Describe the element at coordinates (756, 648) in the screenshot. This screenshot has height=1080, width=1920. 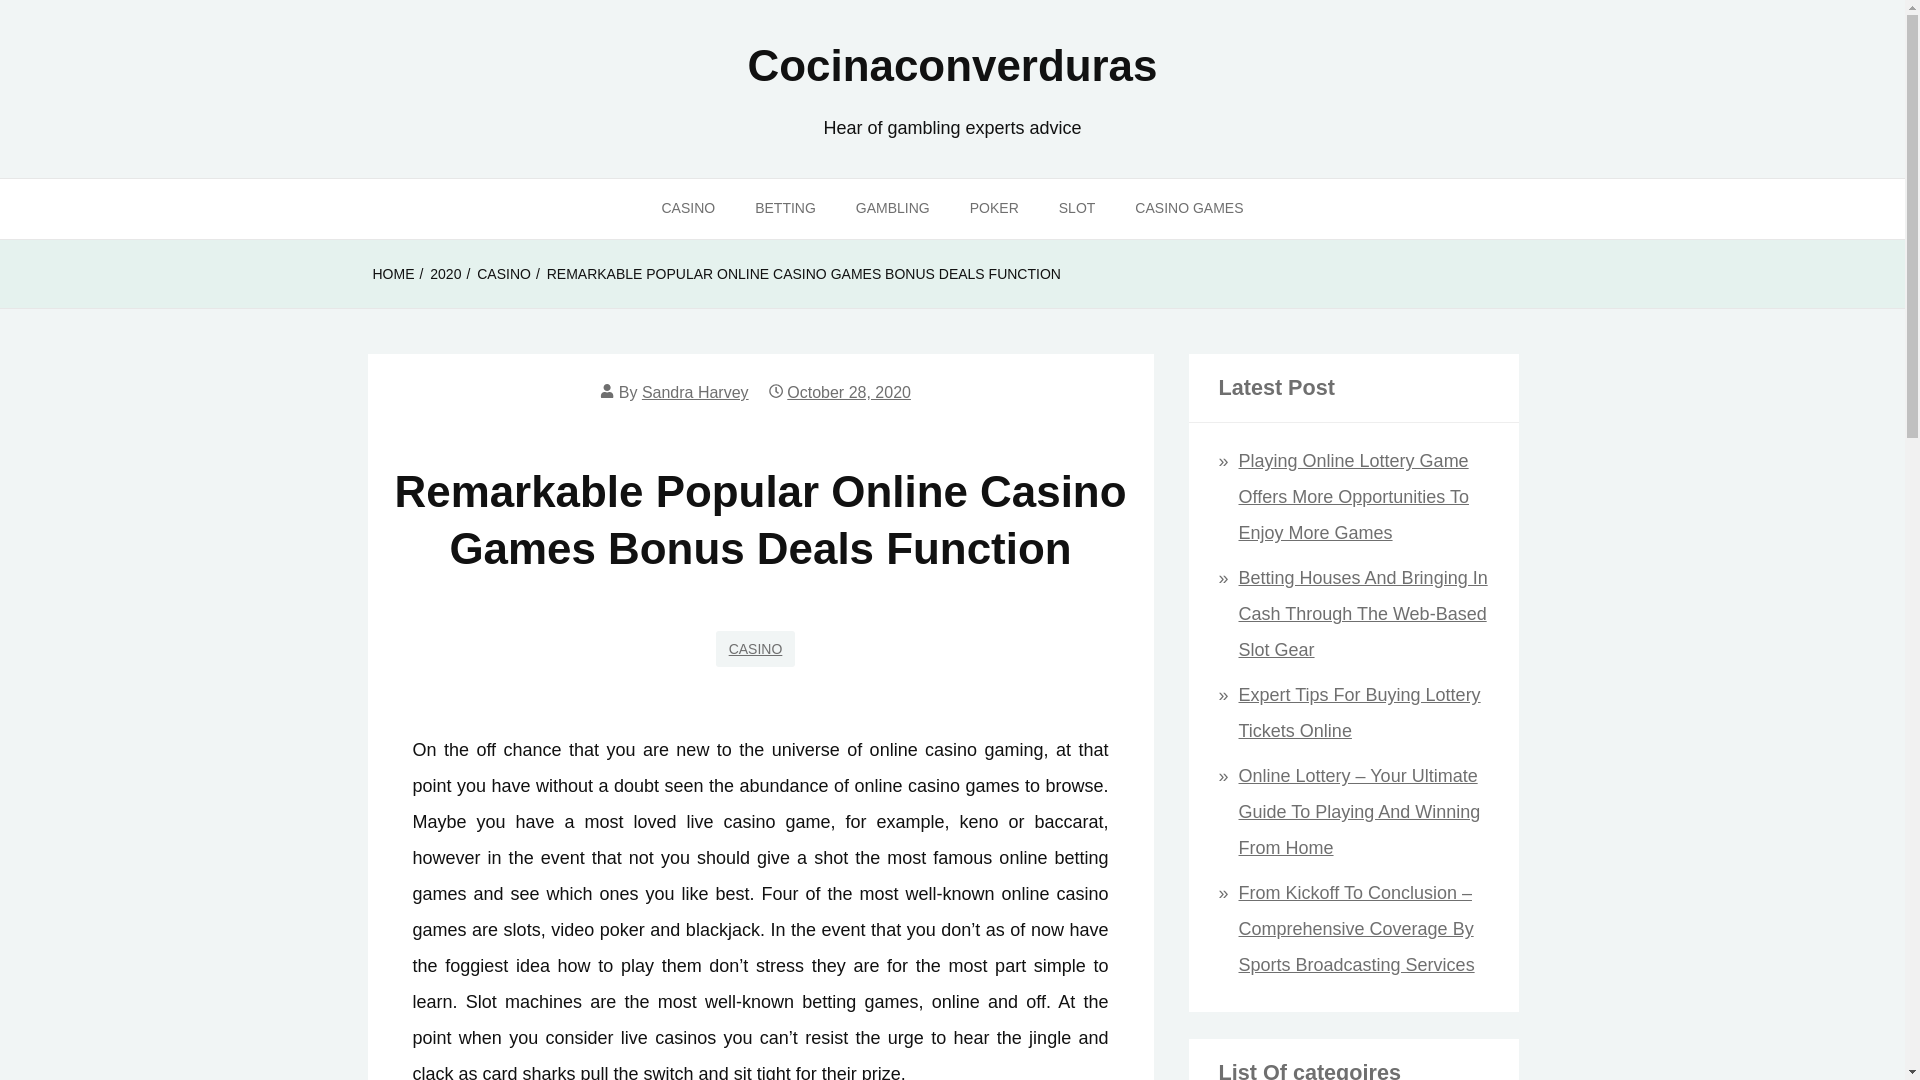
I see `CASINO` at that location.